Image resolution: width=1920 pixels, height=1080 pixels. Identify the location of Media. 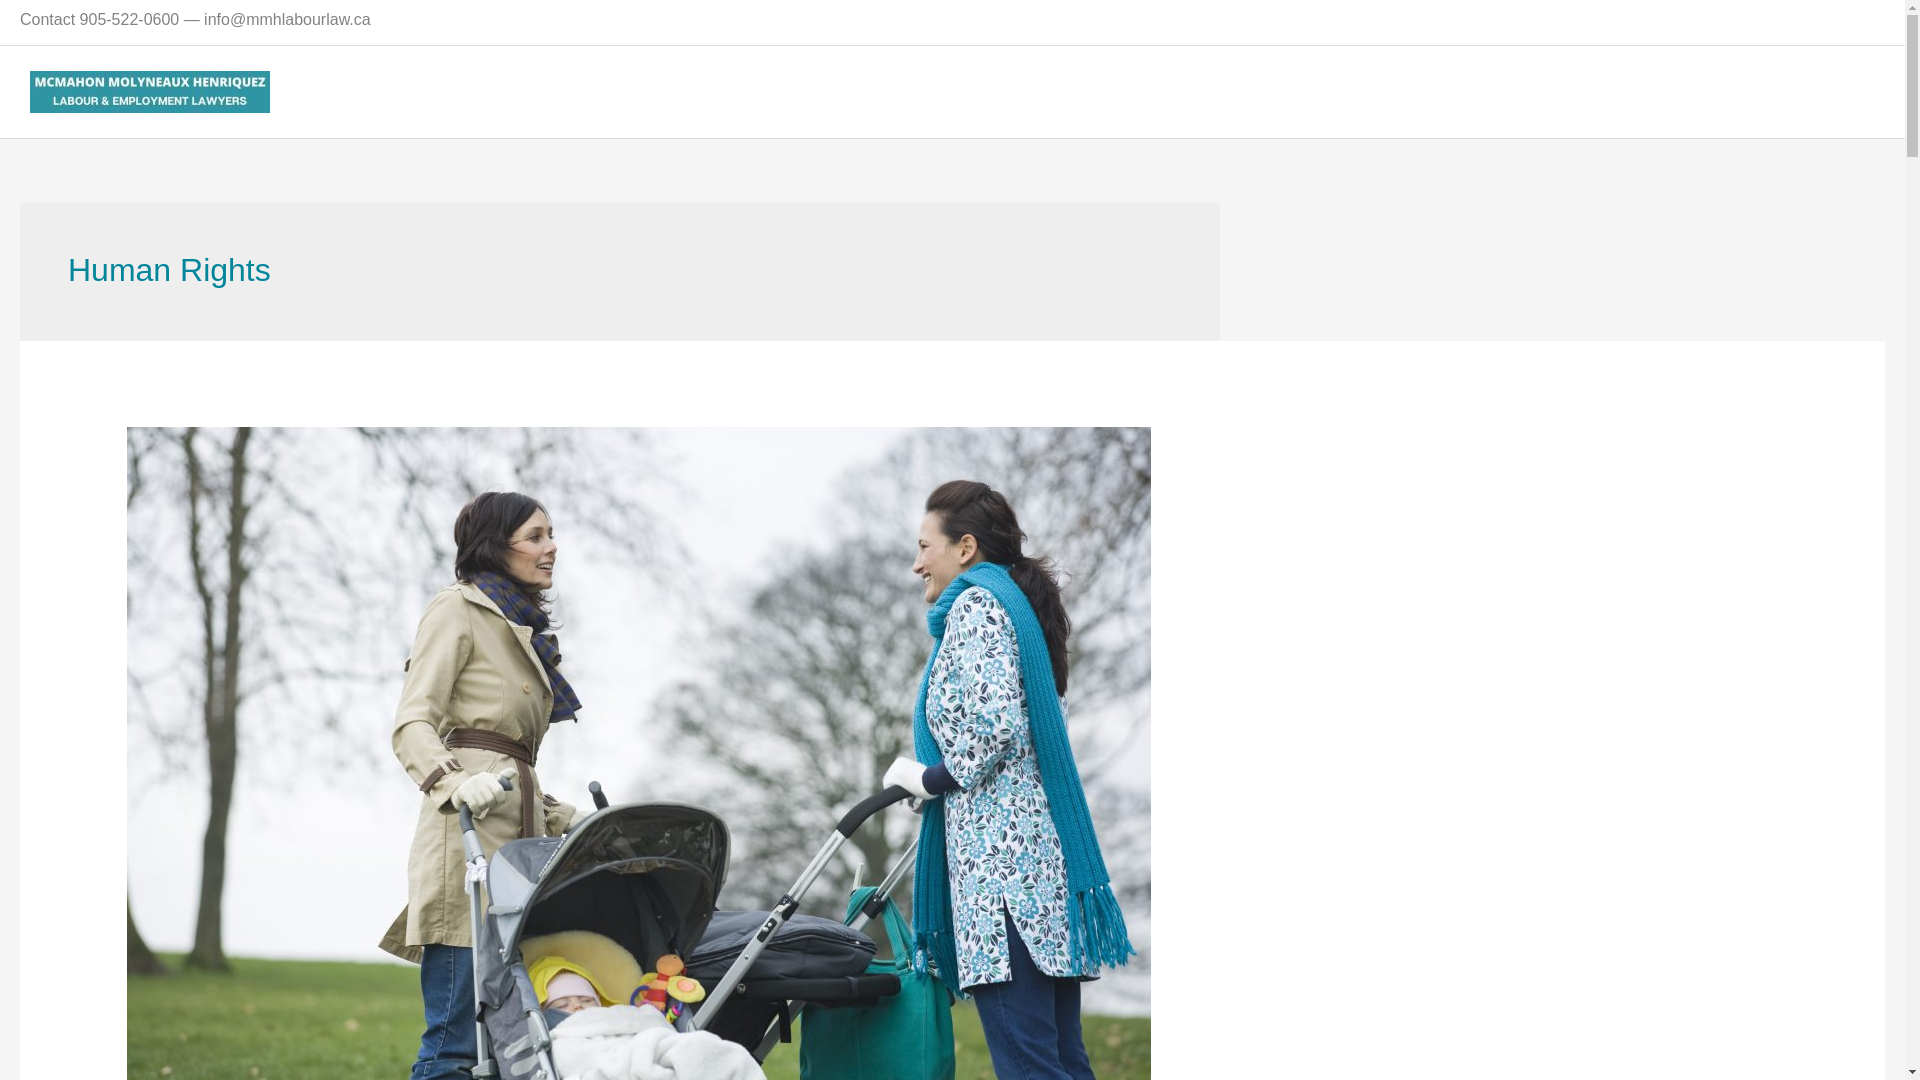
(1754, 92).